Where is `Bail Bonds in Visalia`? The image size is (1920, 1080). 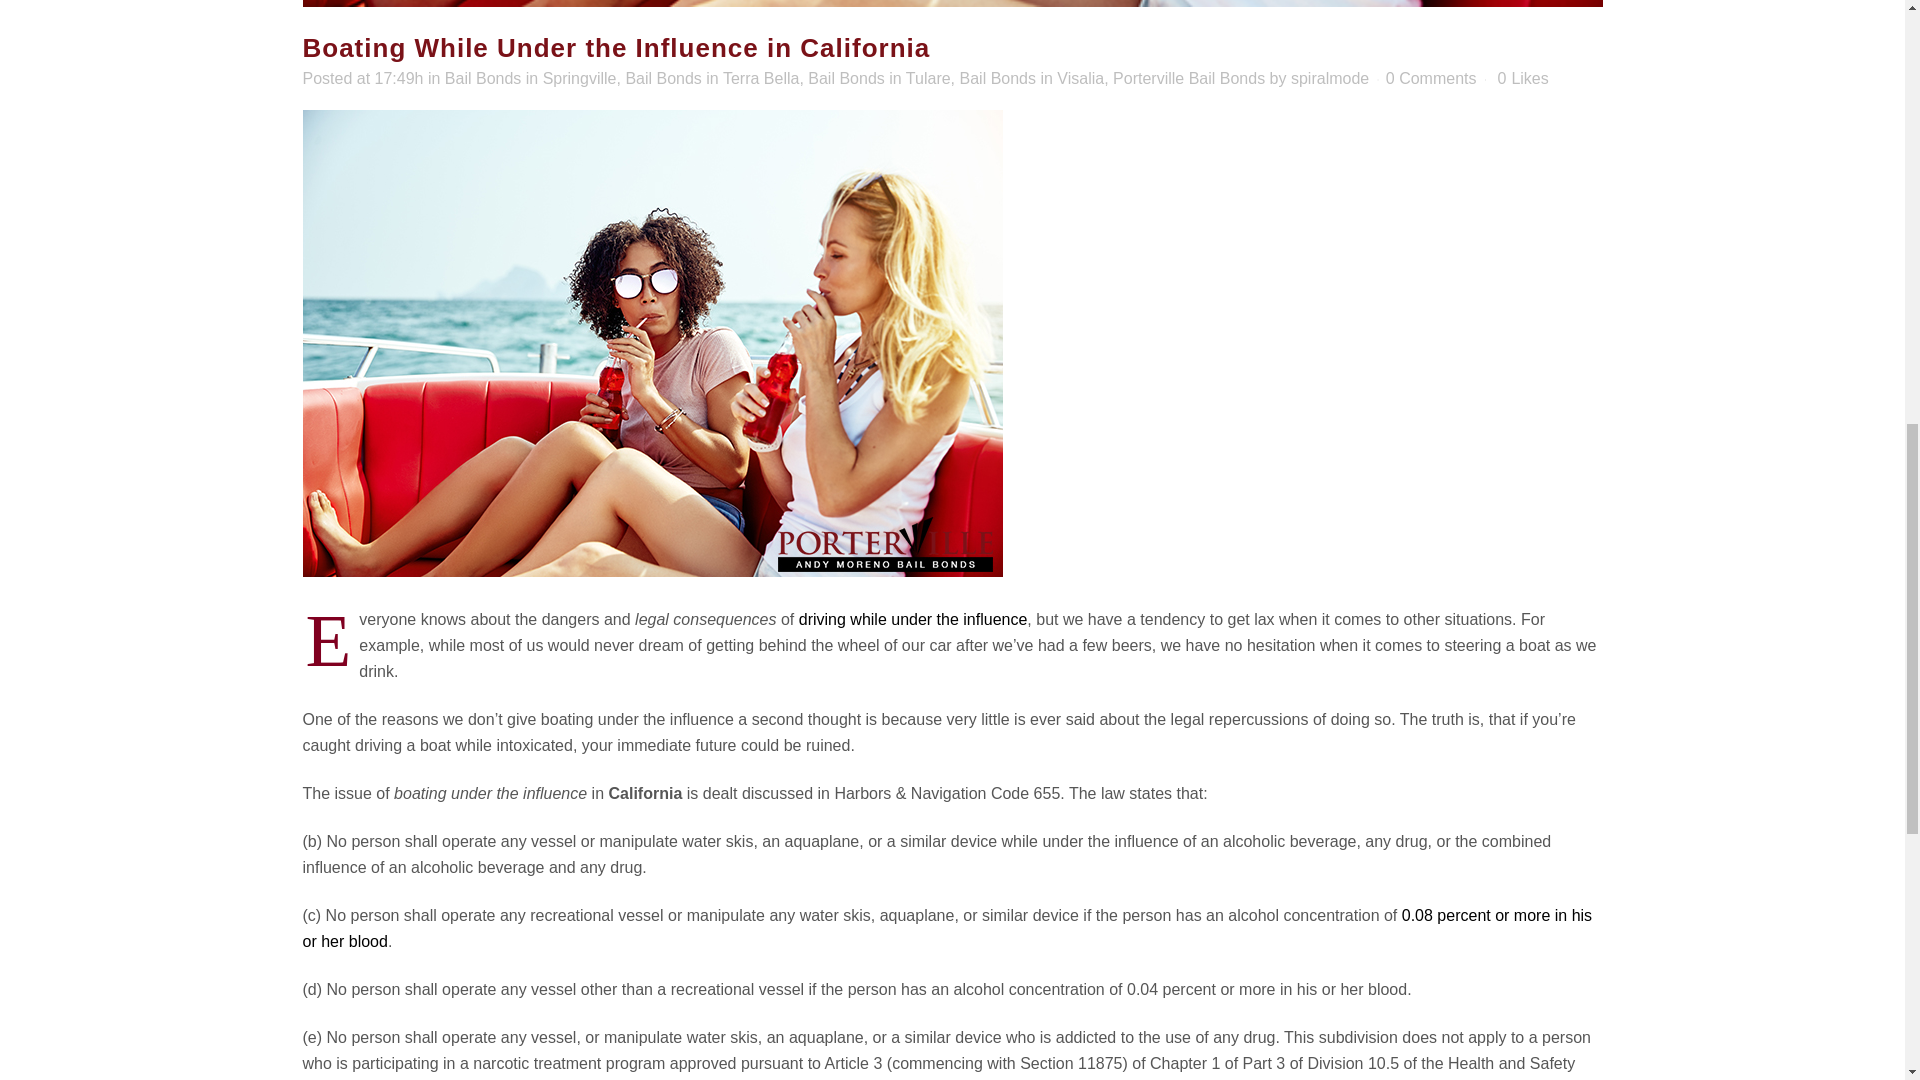 Bail Bonds in Visalia is located at coordinates (1032, 78).